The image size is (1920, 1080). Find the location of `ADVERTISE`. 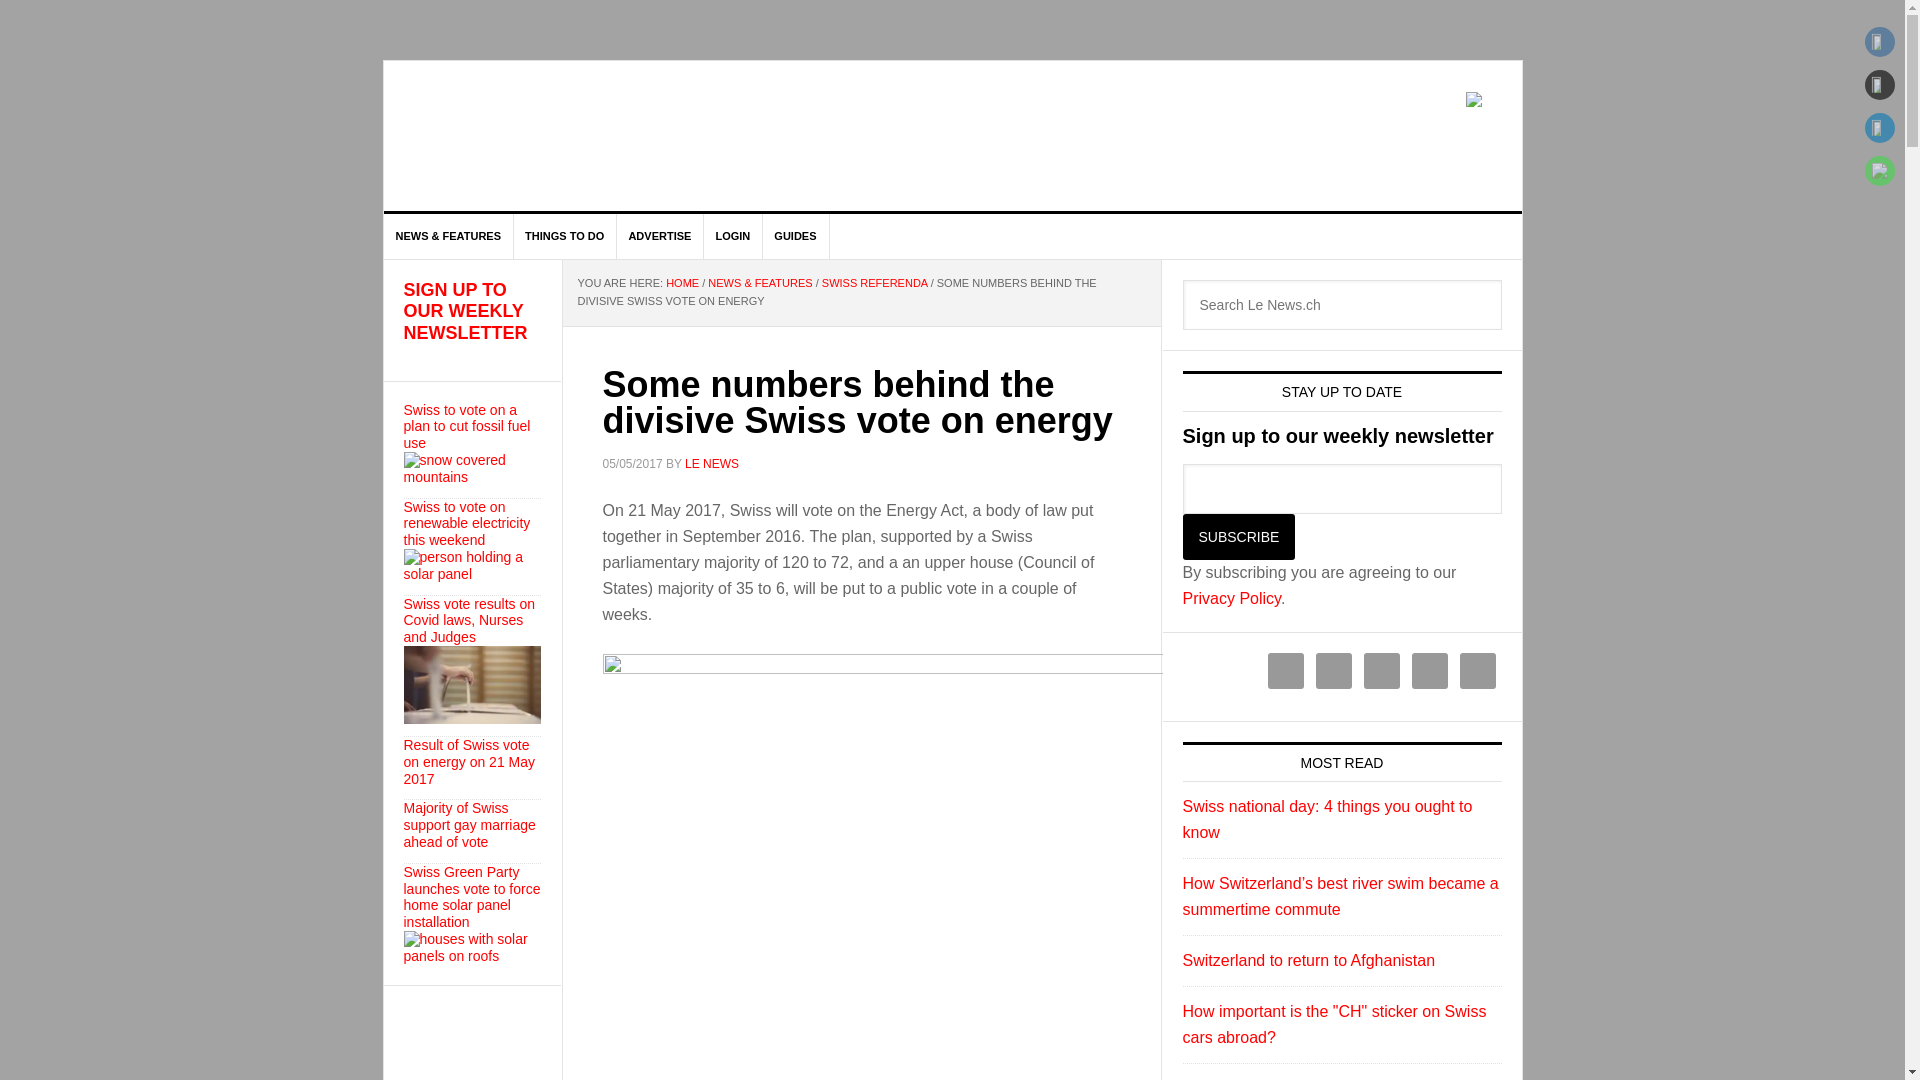

ADVERTISE is located at coordinates (660, 236).